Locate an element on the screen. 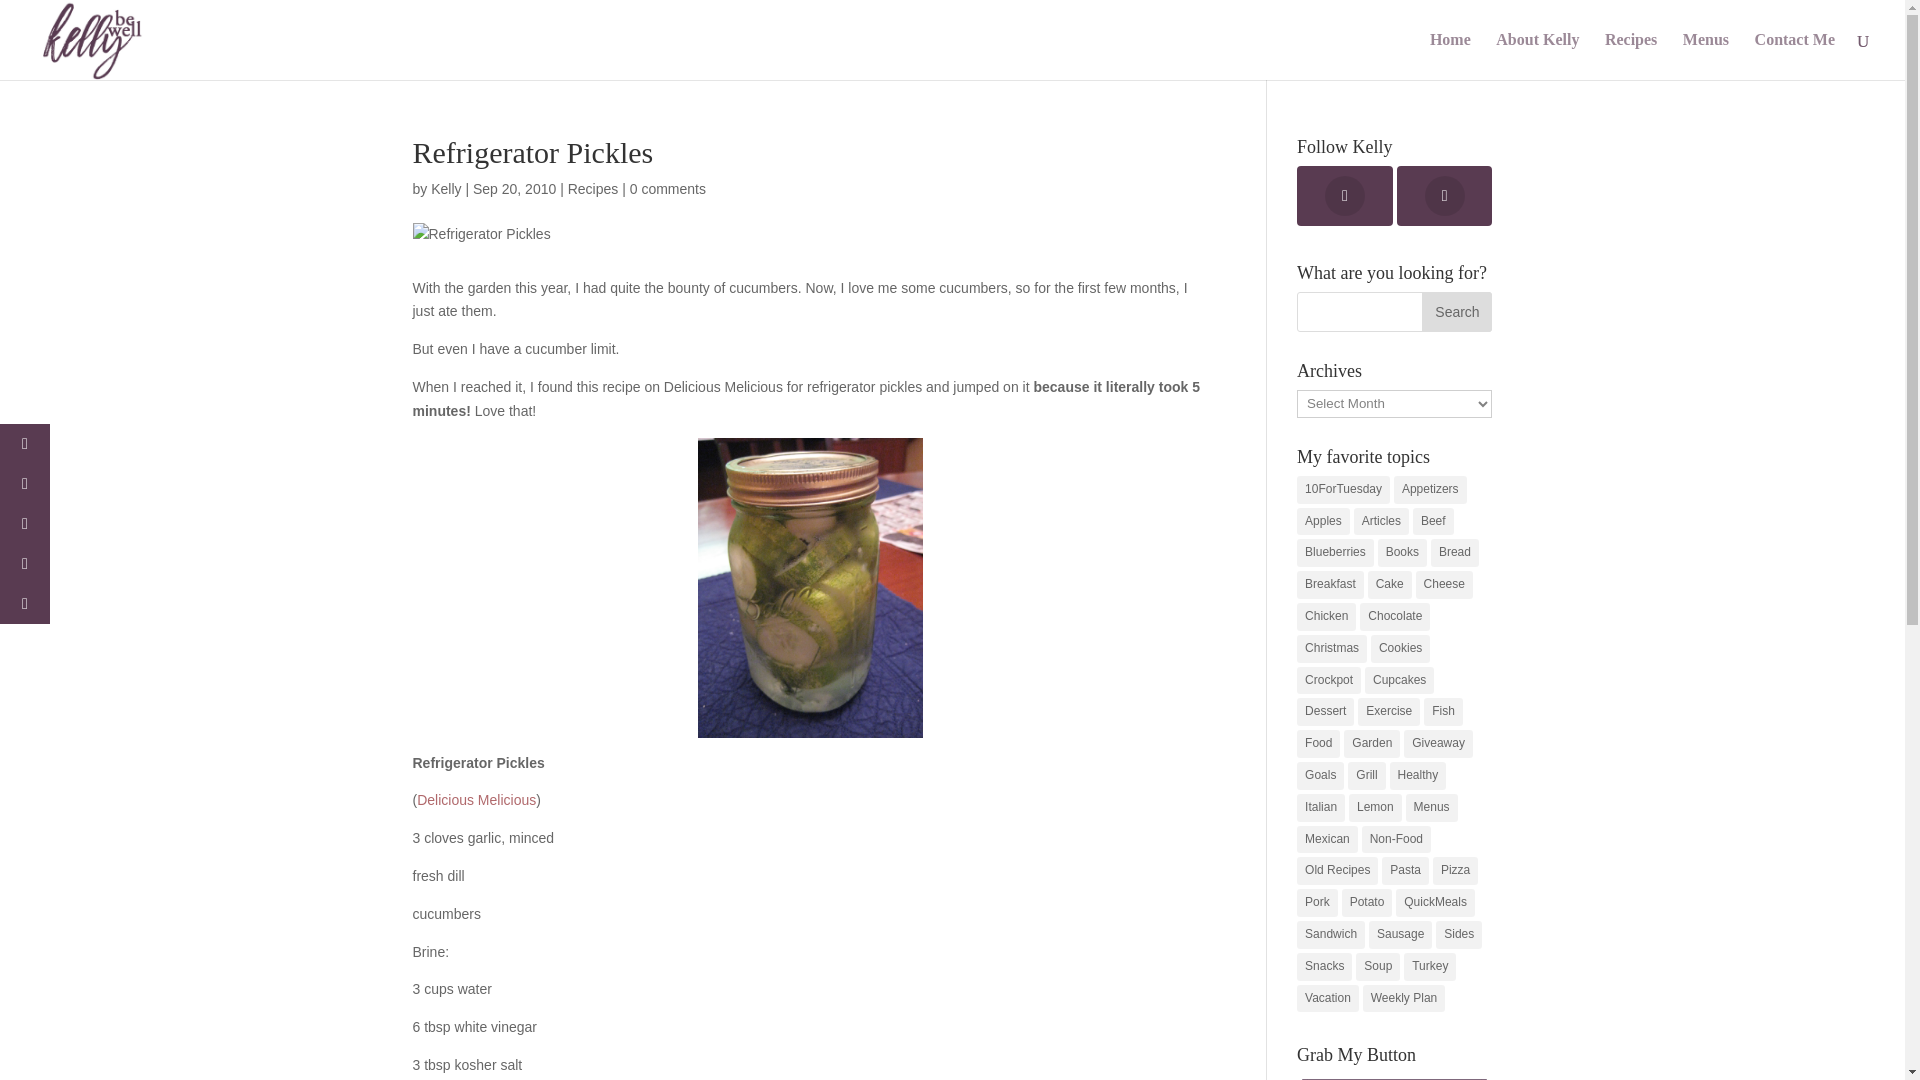 This screenshot has width=1920, height=1080. Posts by Kelly is located at coordinates (445, 188).